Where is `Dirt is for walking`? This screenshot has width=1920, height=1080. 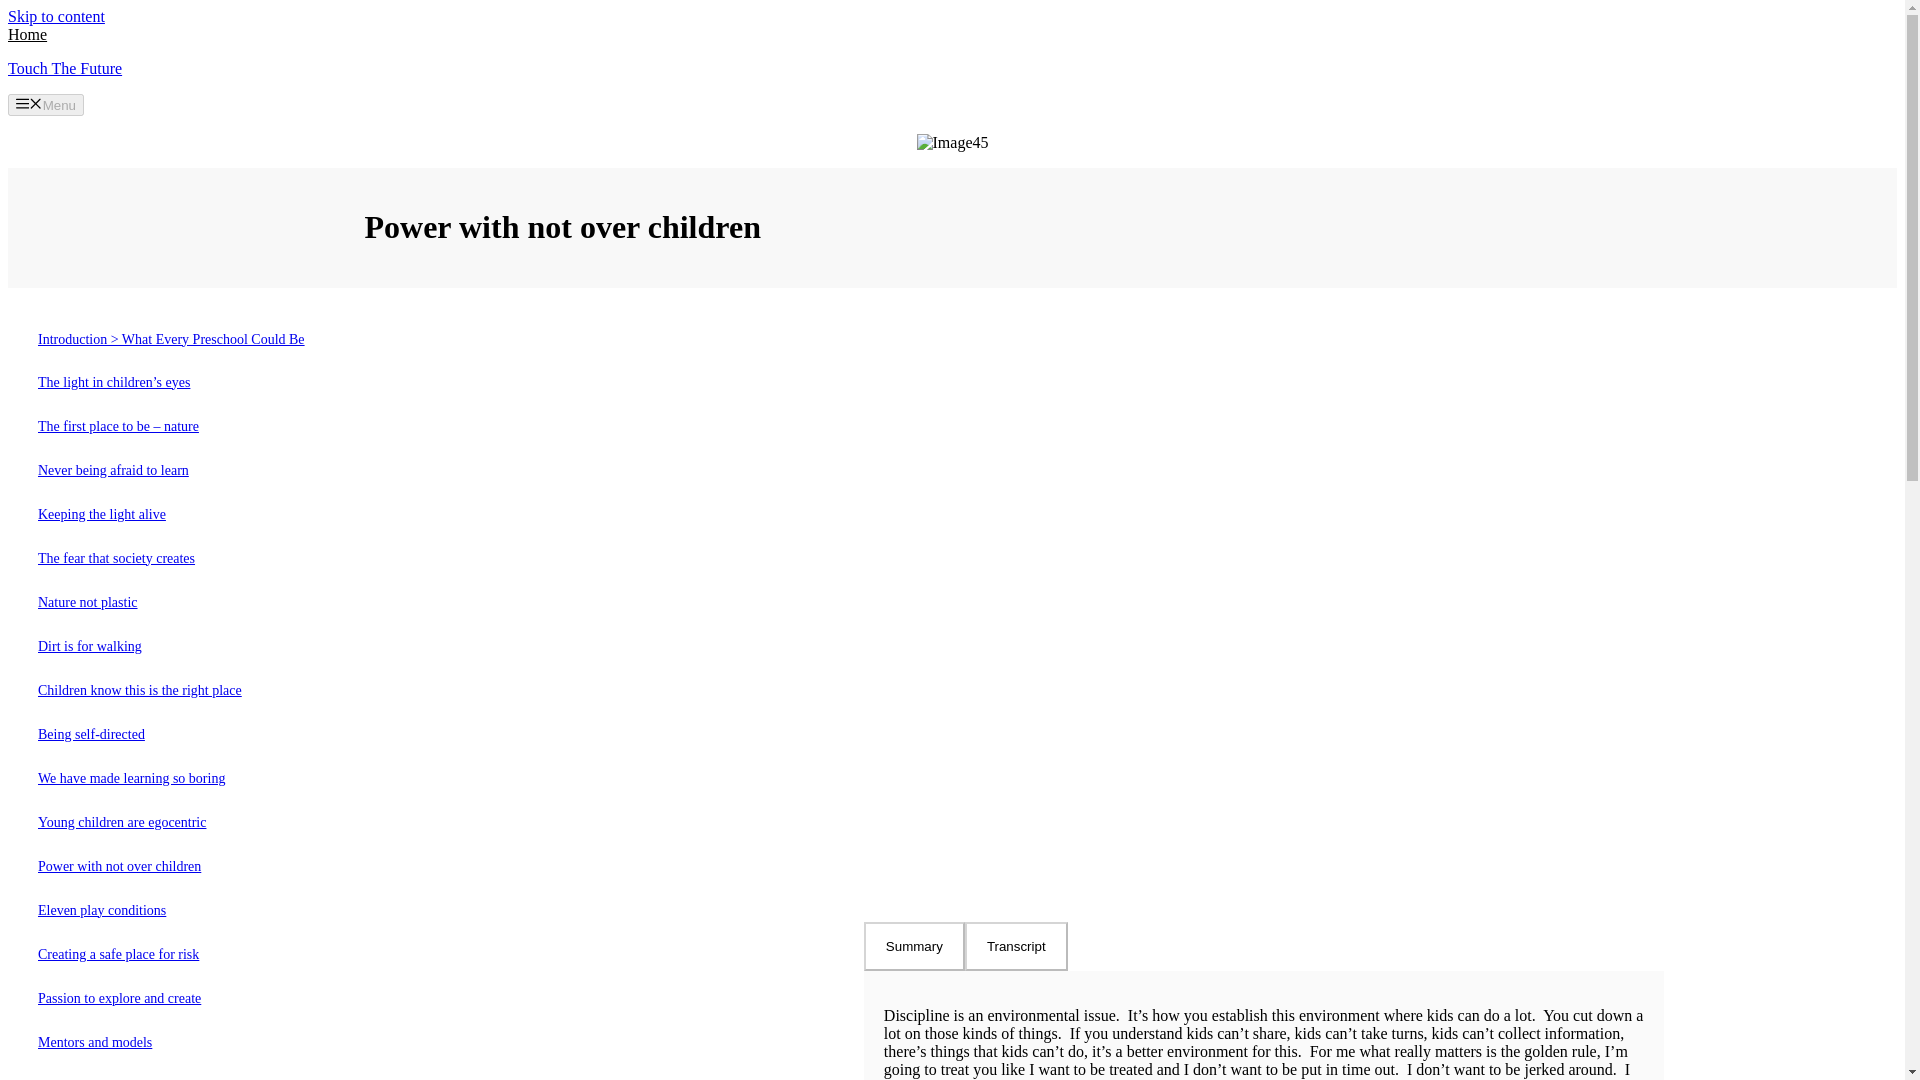
Dirt is for walking is located at coordinates (90, 647).